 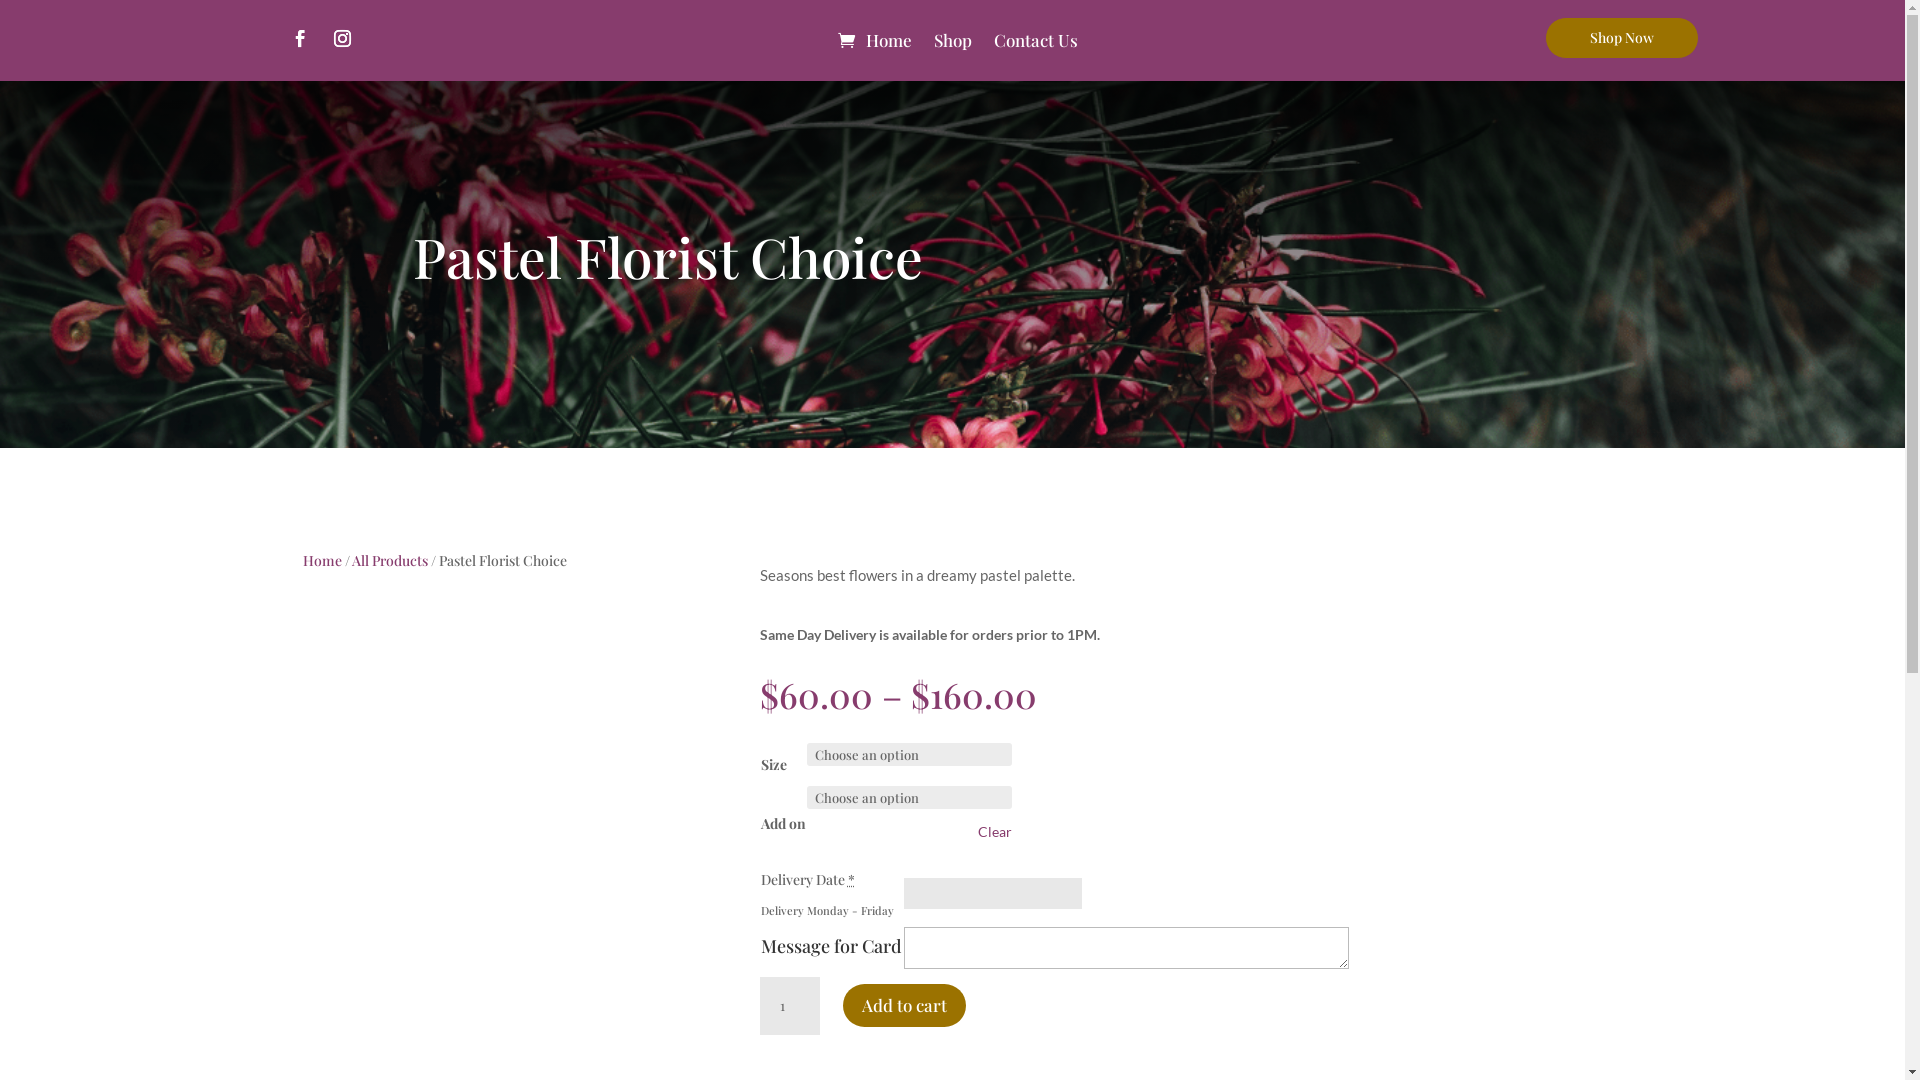 What do you see at coordinates (301, 39) in the screenshot?
I see `Follow on Facebook` at bounding box center [301, 39].